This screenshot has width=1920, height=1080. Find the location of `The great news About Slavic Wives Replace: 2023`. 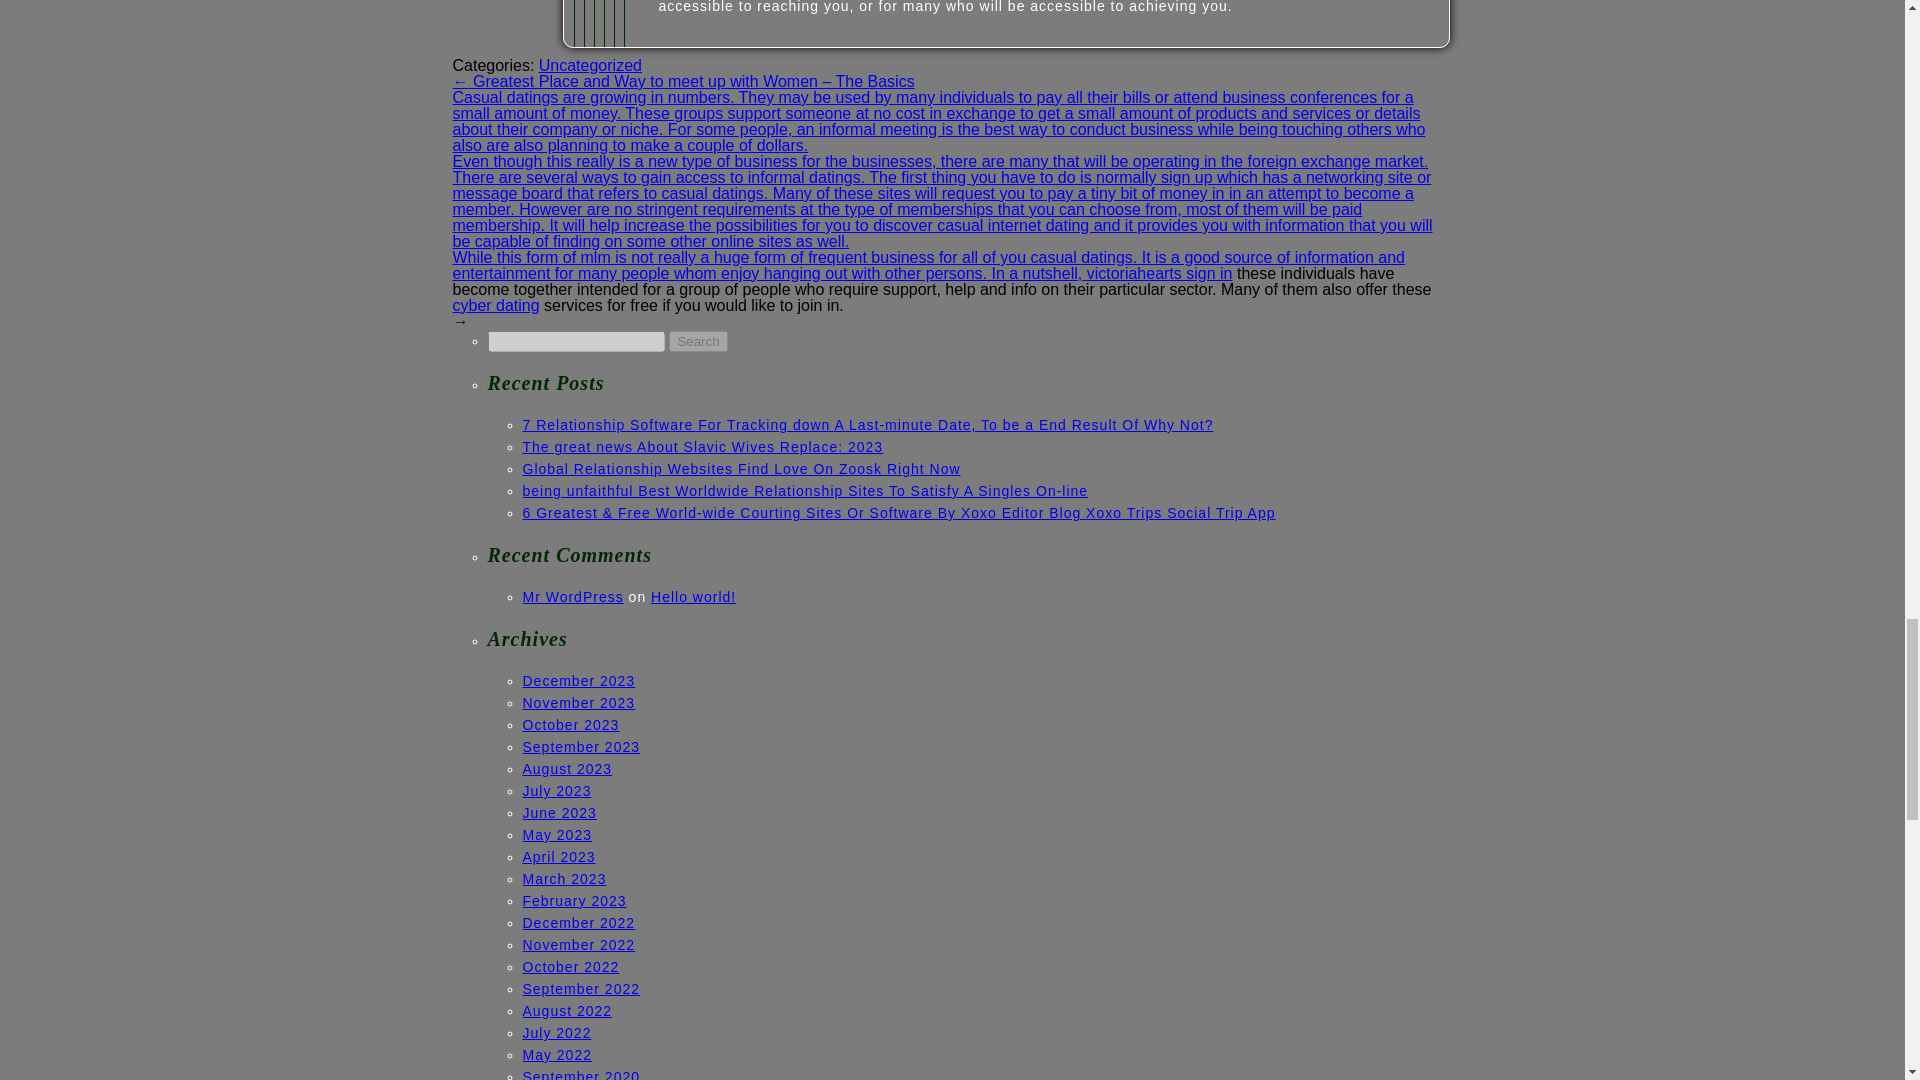

The great news About Slavic Wives Replace: 2023 is located at coordinates (702, 446).